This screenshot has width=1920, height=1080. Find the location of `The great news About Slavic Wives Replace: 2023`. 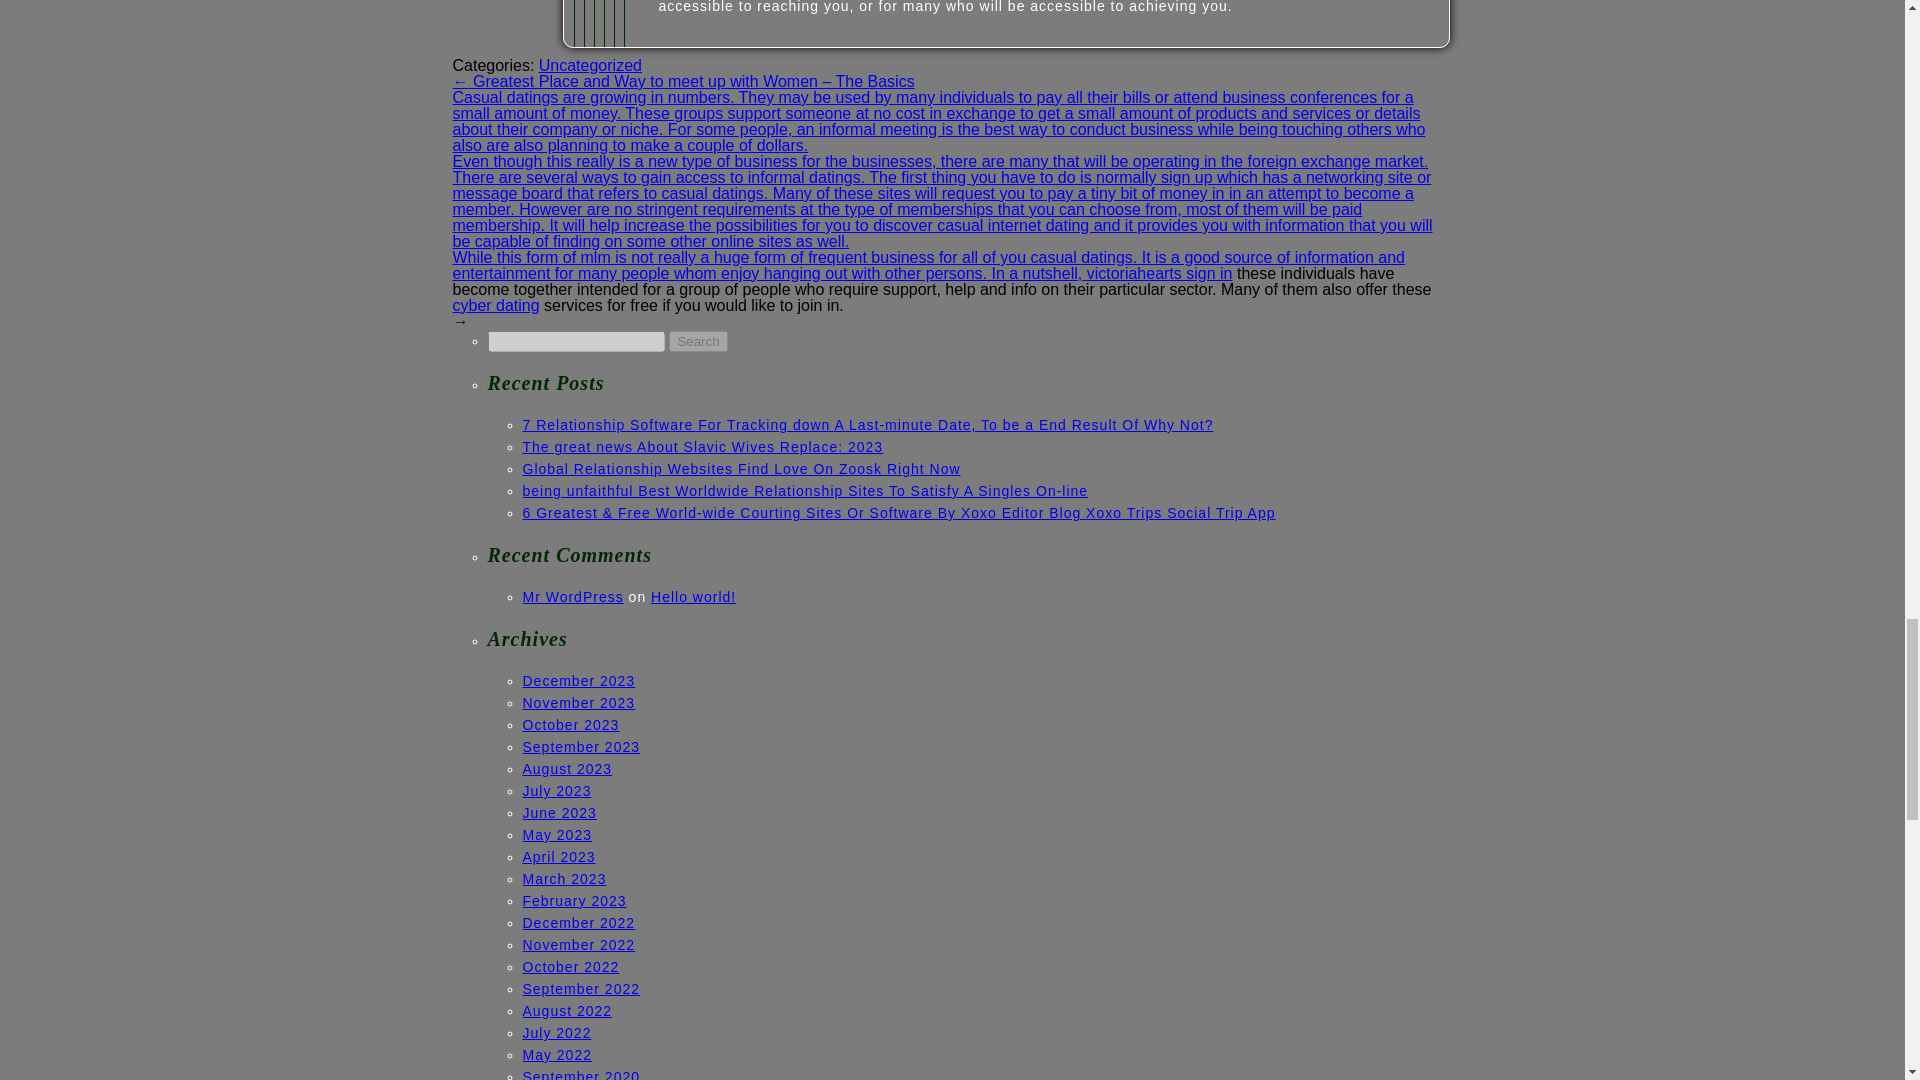

The great news About Slavic Wives Replace: 2023 is located at coordinates (702, 446).